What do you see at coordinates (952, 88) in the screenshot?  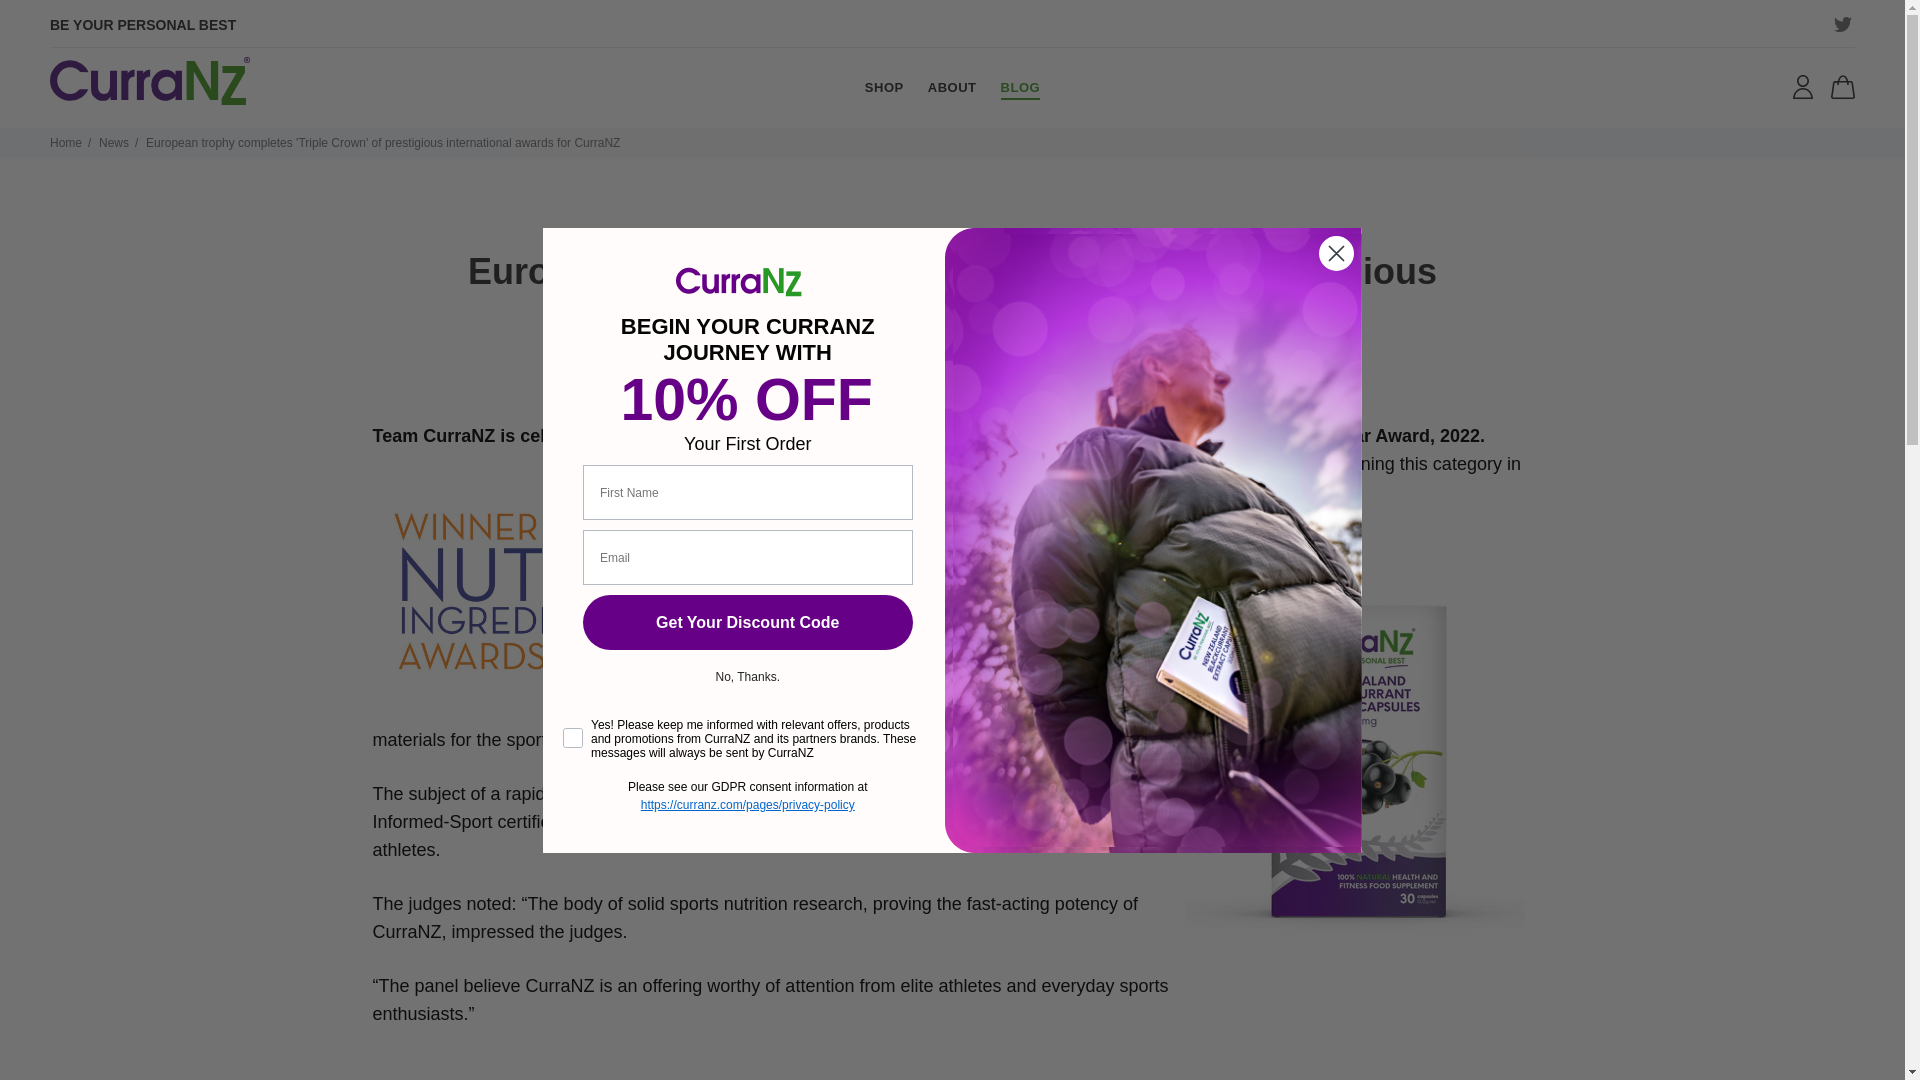 I see `ABOUT` at bounding box center [952, 88].